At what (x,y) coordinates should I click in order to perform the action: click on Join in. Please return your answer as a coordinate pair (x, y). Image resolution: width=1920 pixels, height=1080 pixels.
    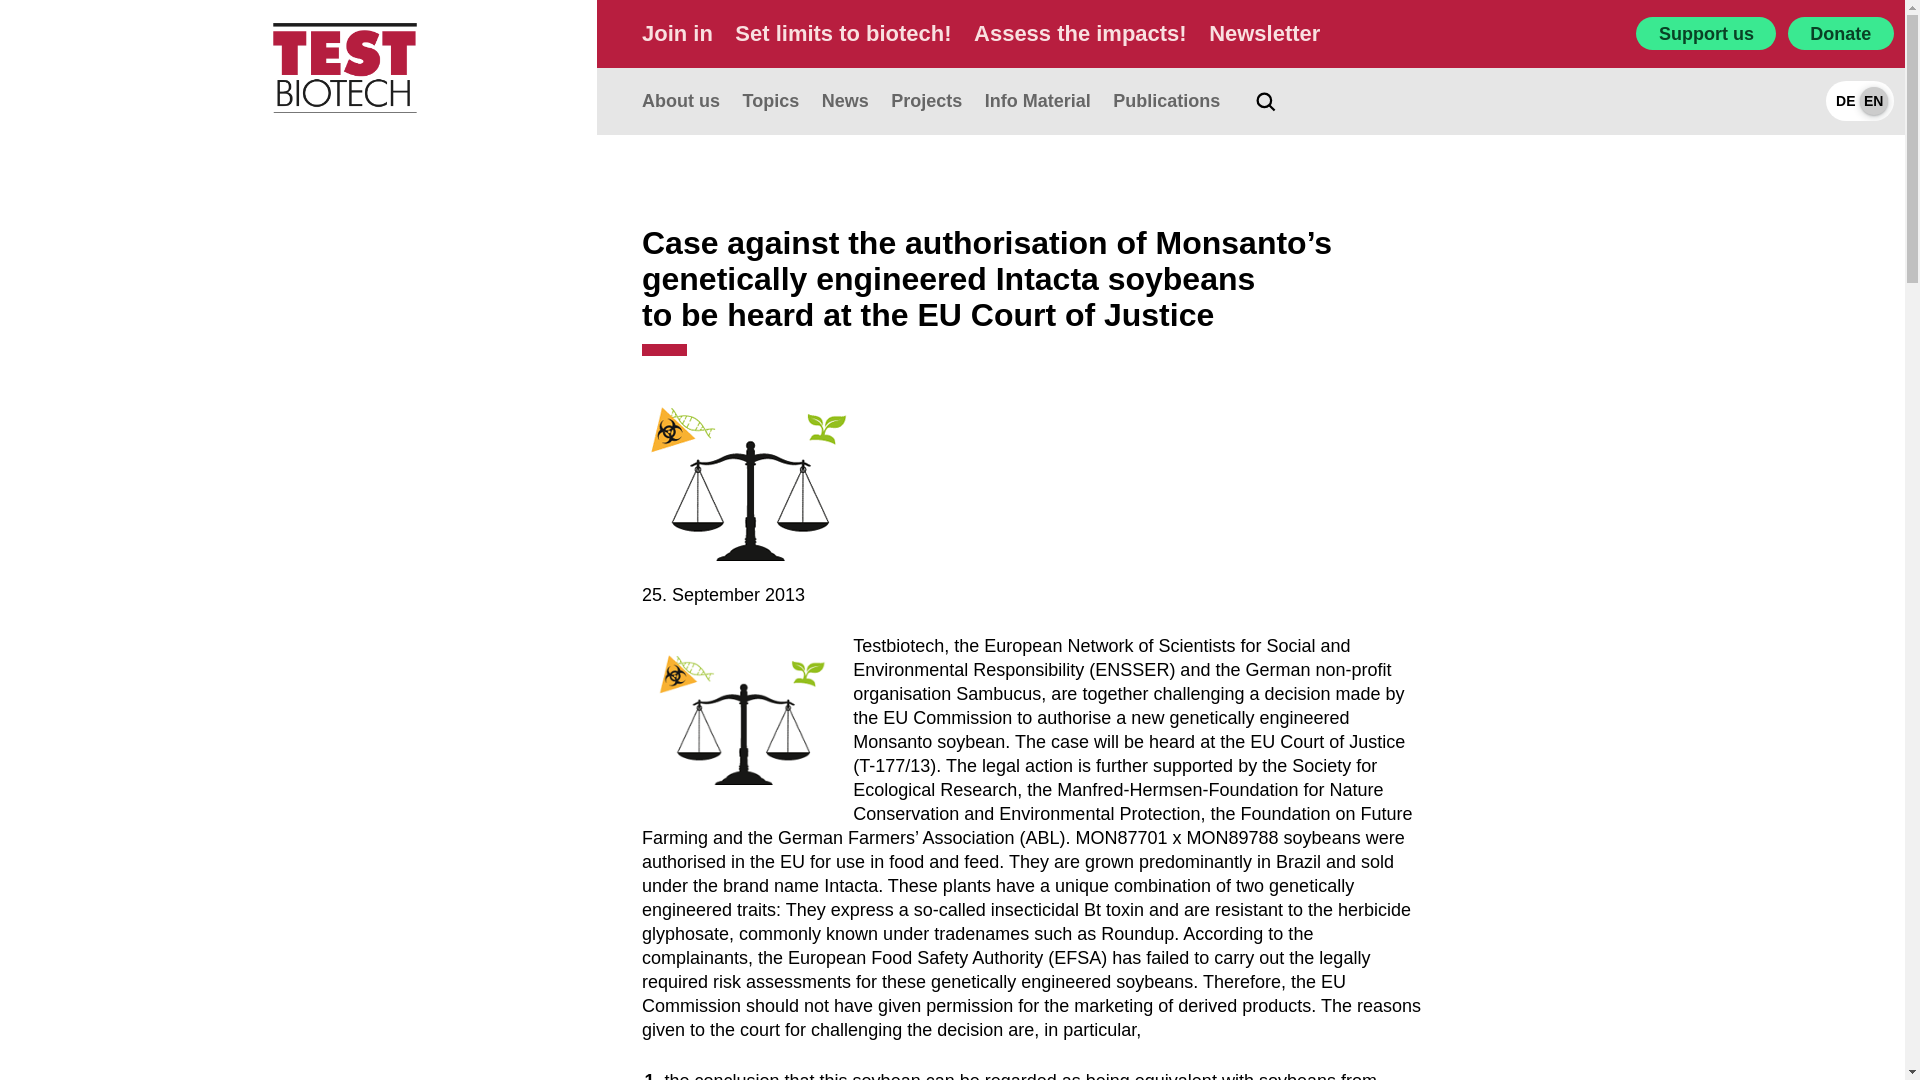
    Looking at the image, I should click on (676, 33).